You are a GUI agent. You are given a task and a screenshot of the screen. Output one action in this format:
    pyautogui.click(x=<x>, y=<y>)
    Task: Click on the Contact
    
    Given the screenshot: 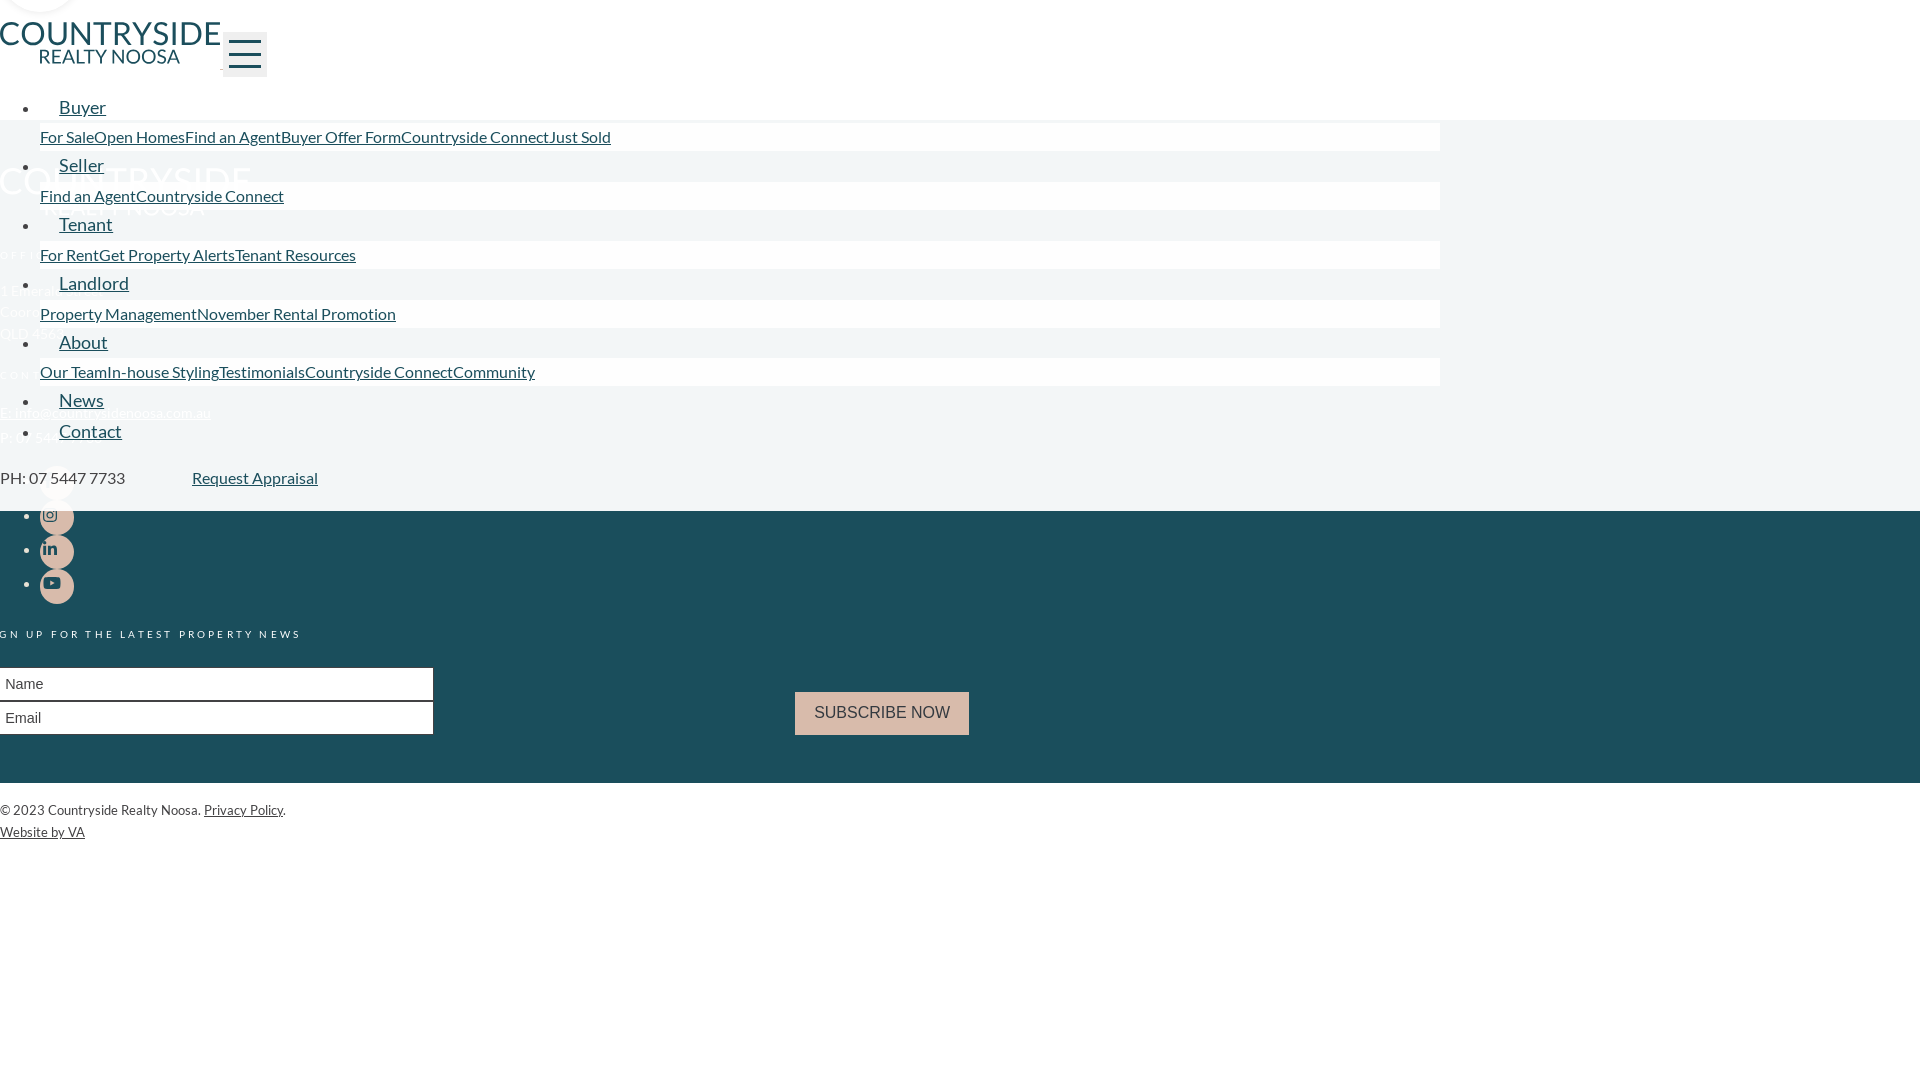 What is the action you would take?
    pyautogui.click(x=90, y=432)
    